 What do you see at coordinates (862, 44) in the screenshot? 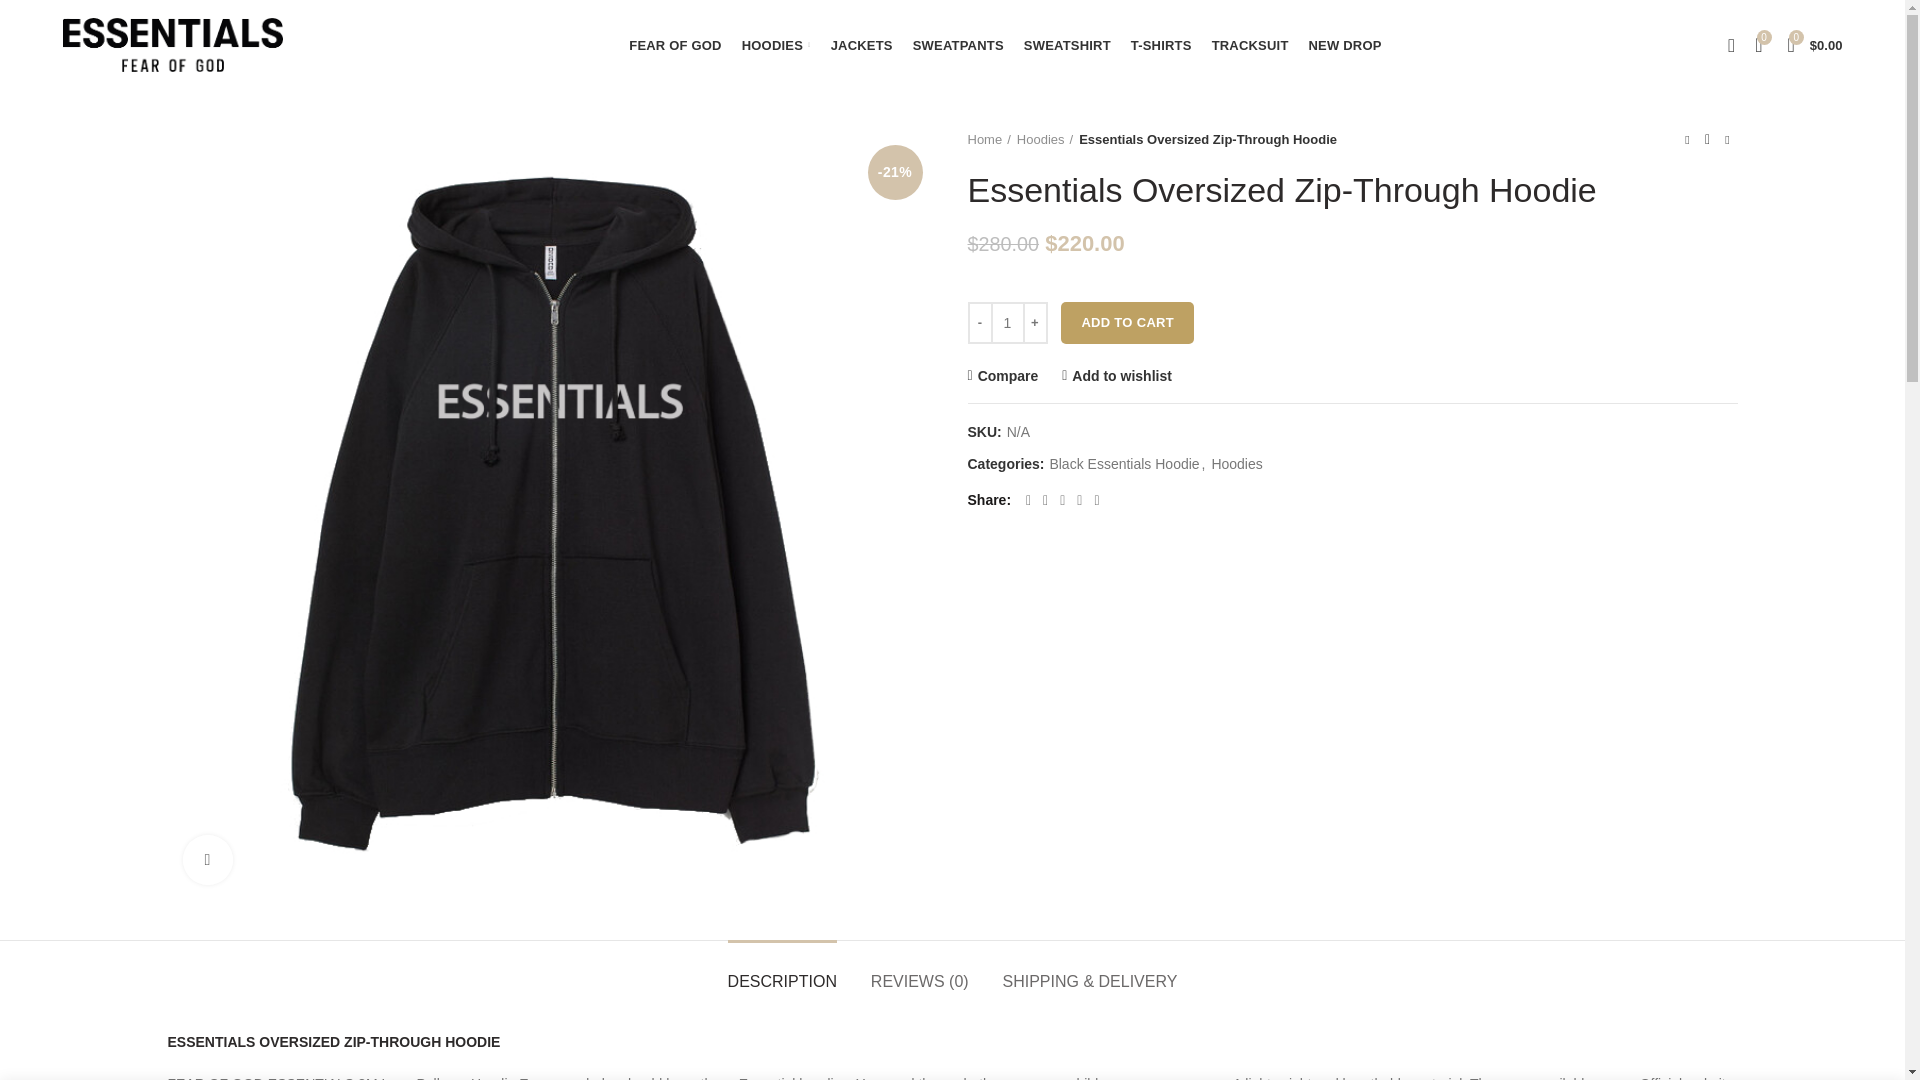
I see `JACKETS` at bounding box center [862, 44].